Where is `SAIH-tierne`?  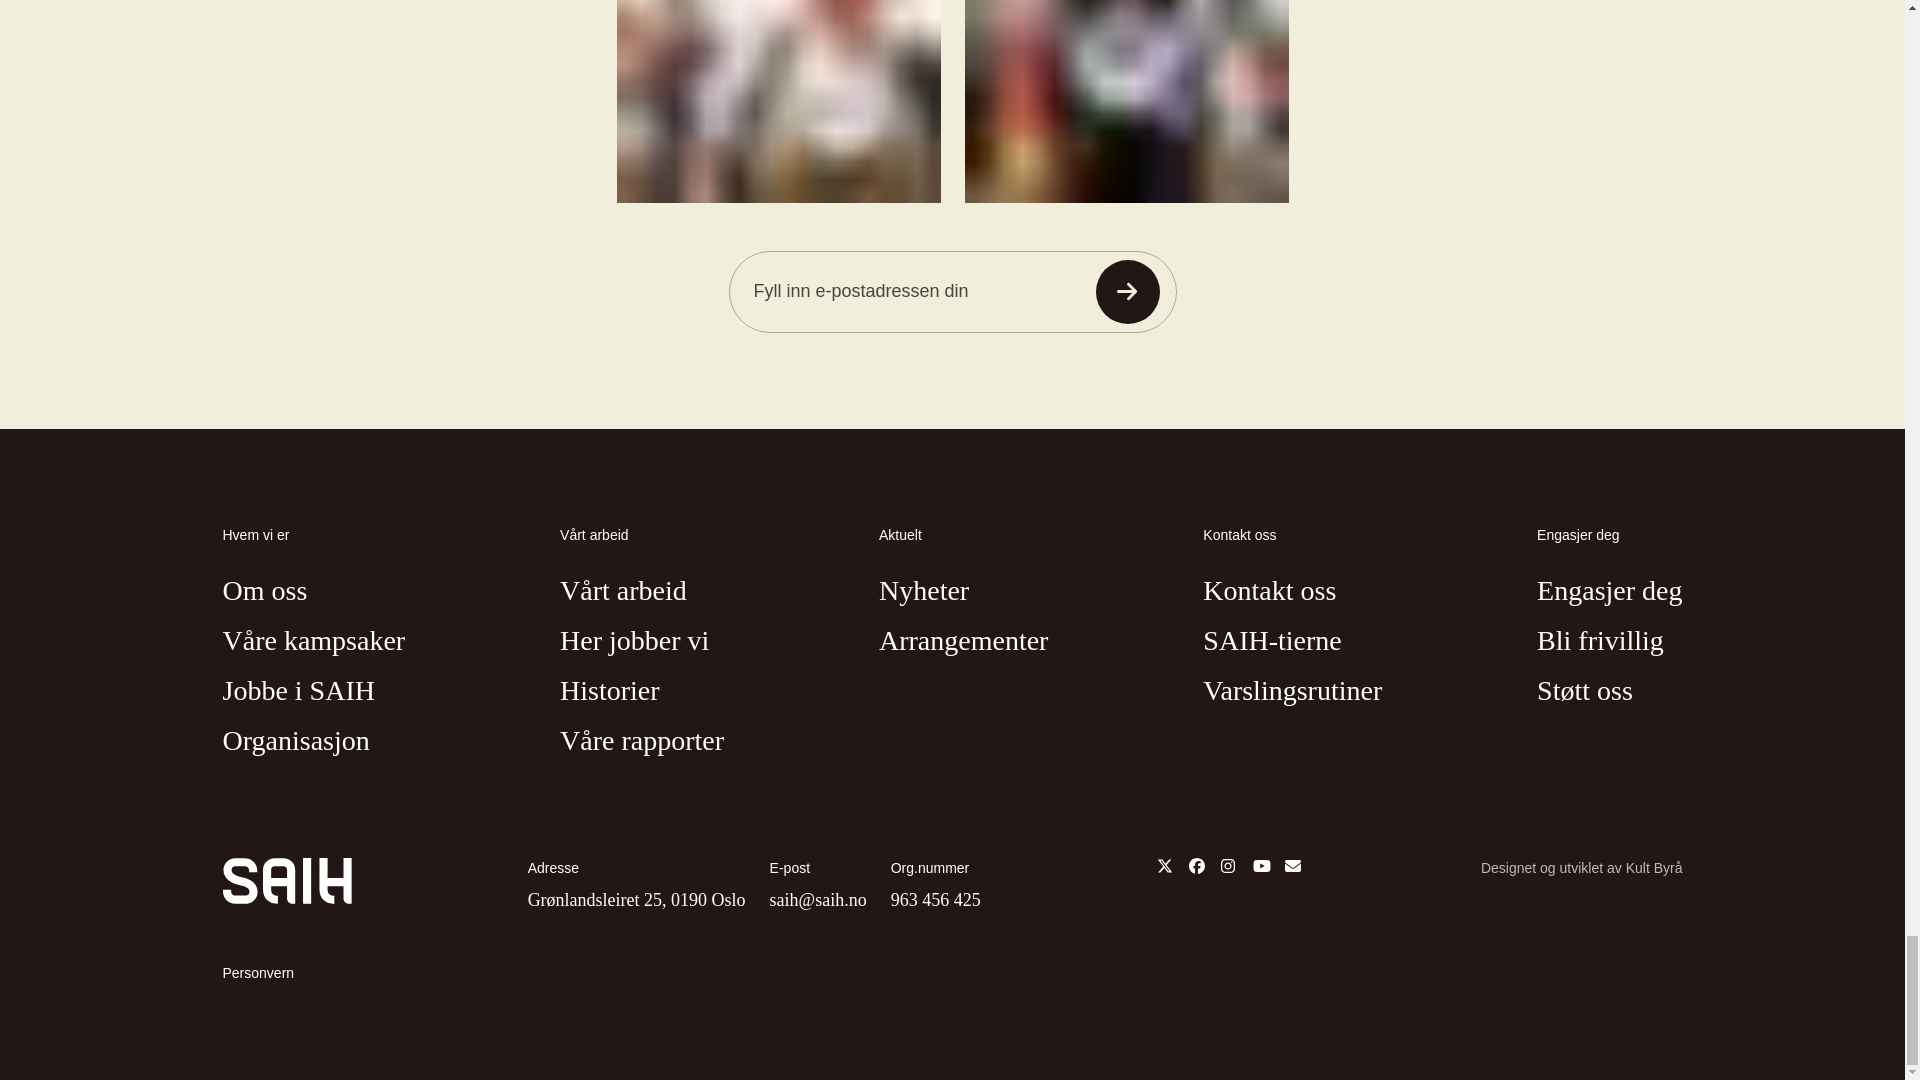
SAIH-tierne is located at coordinates (1272, 641).